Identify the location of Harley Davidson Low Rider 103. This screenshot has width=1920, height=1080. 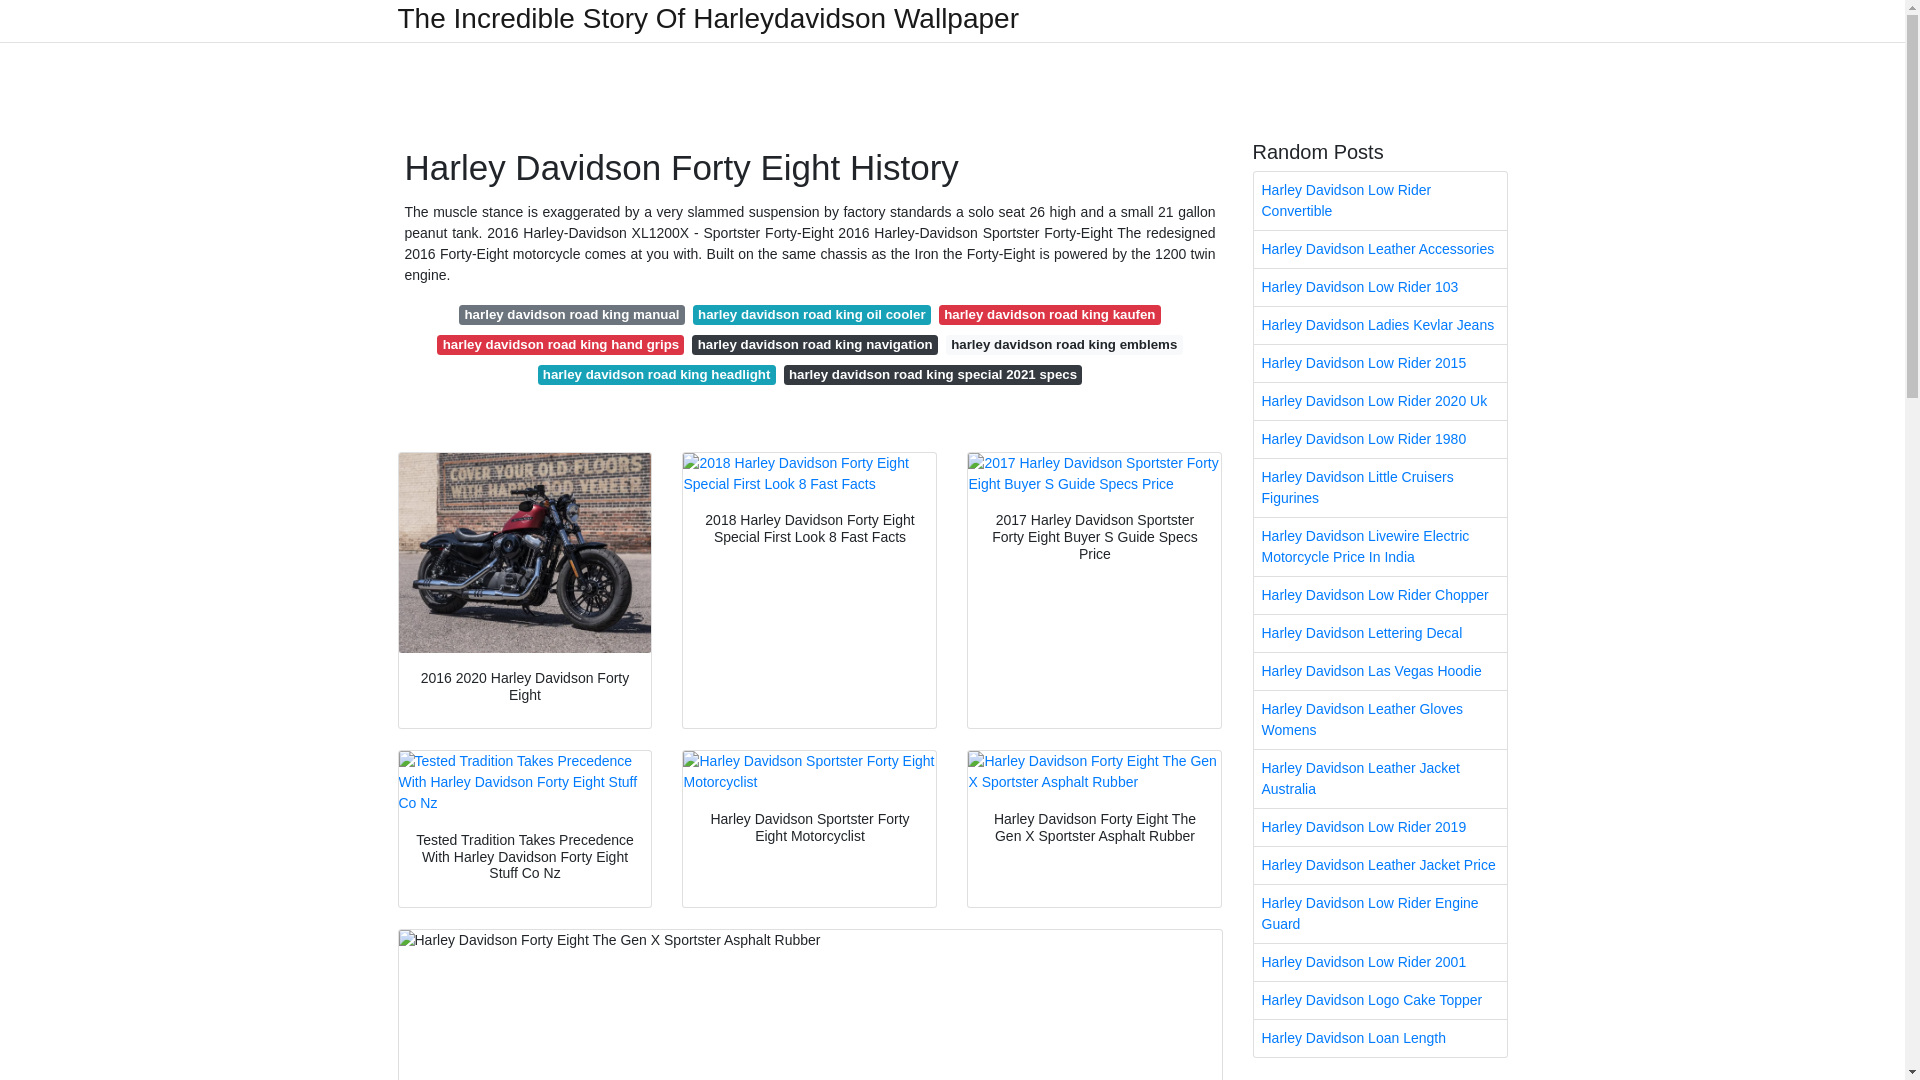
(1380, 286).